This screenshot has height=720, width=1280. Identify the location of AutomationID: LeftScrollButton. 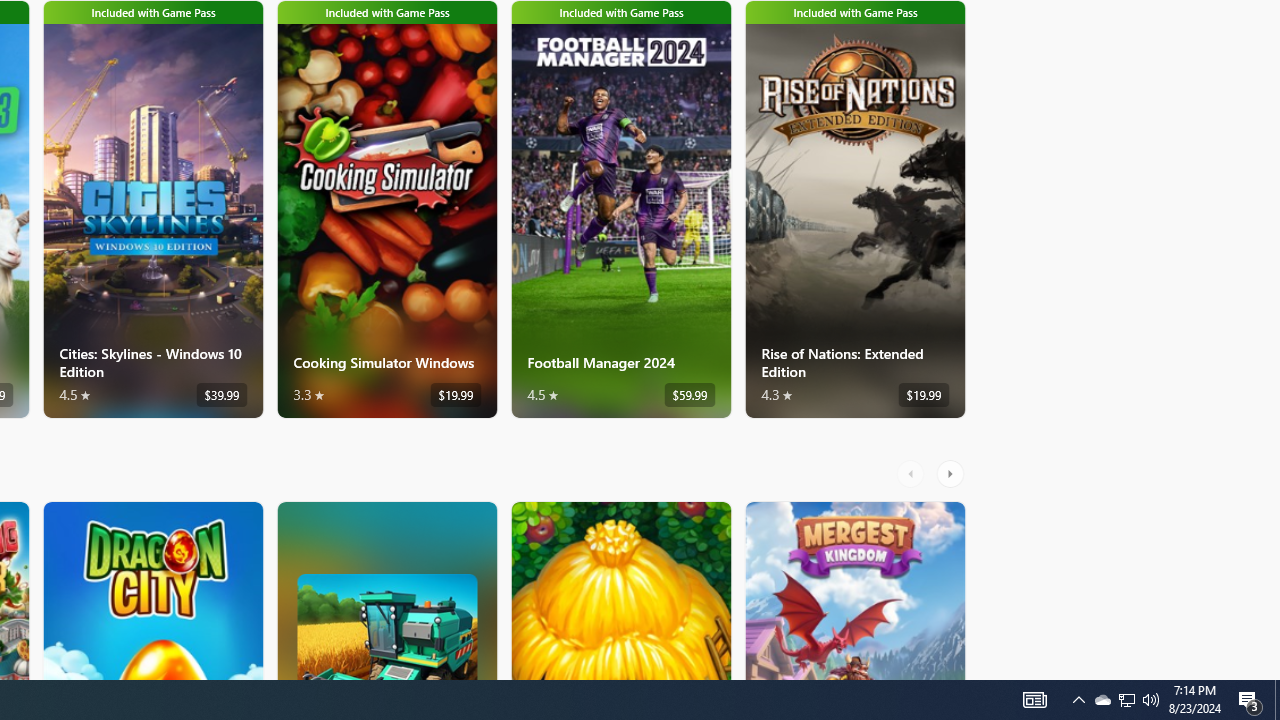
(913, 473).